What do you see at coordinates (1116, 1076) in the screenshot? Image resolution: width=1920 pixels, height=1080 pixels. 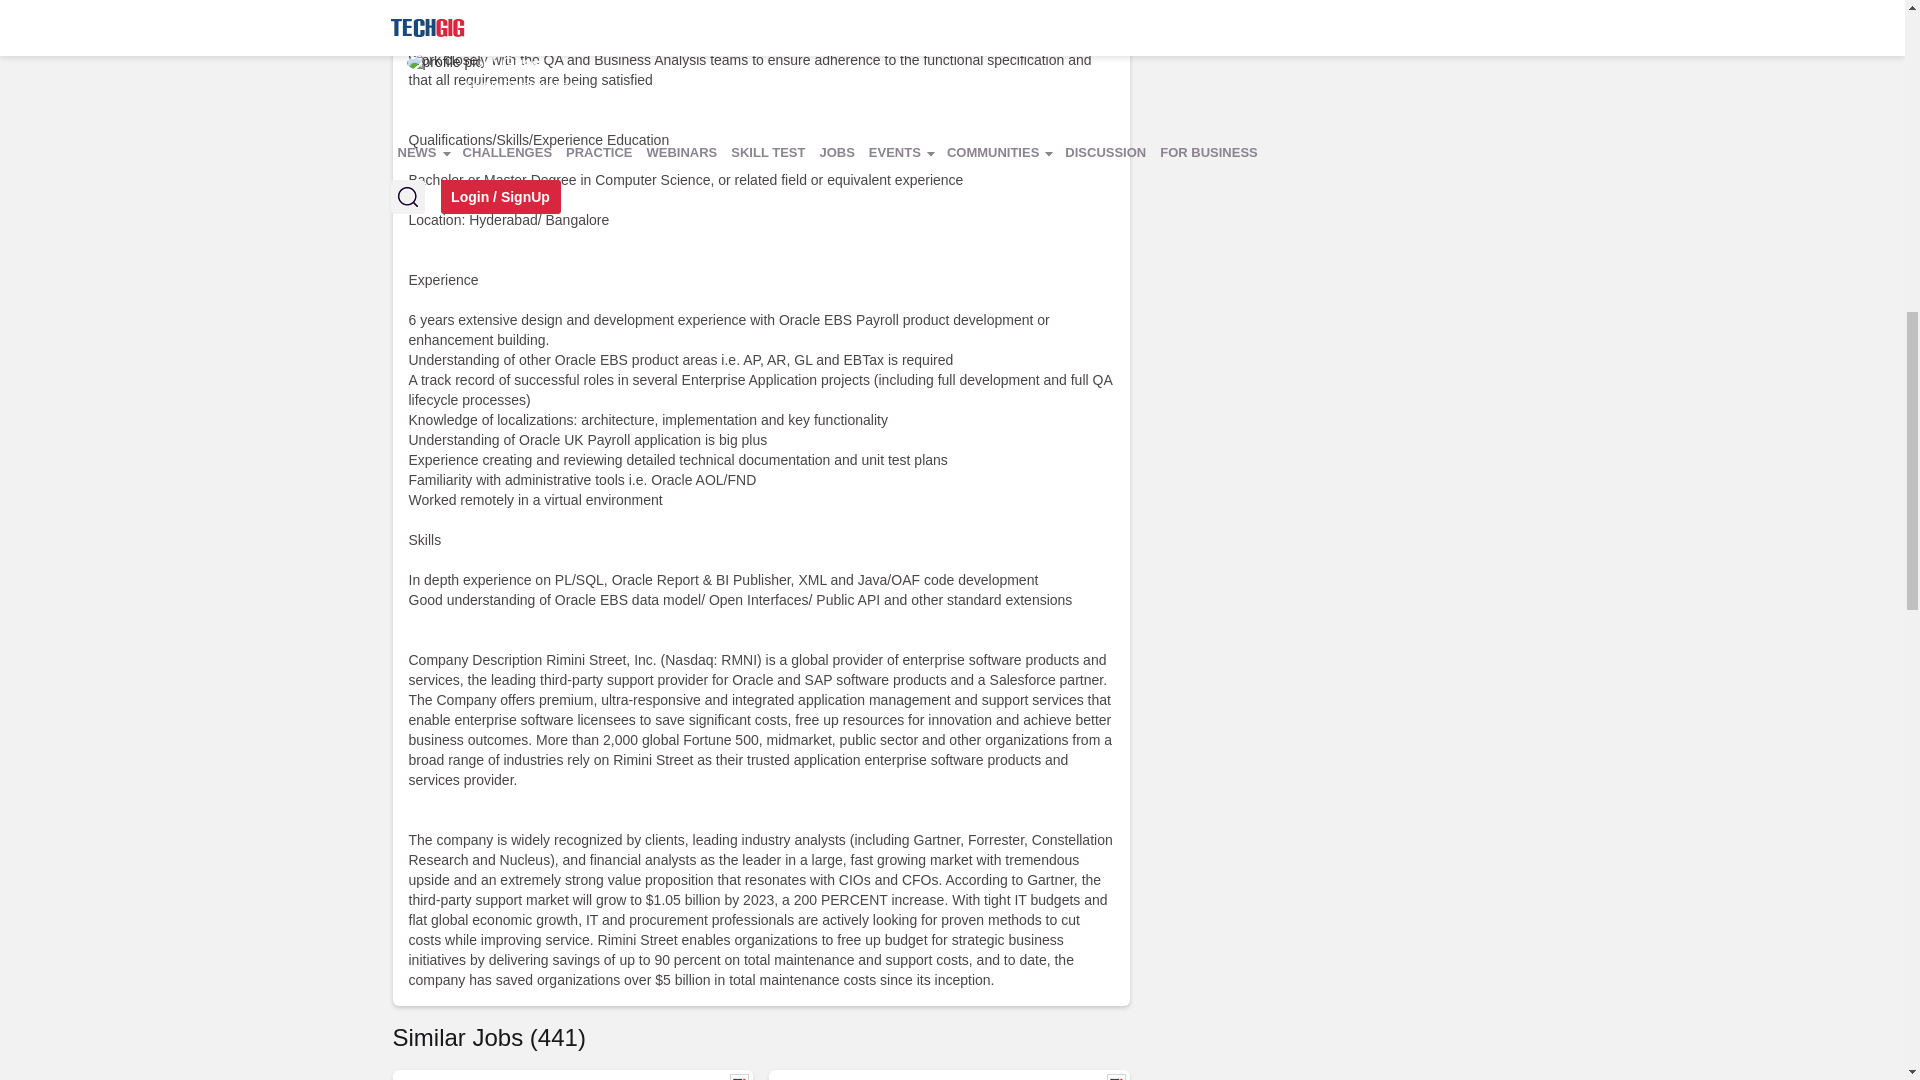 I see `Sourced from TJ` at bounding box center [1116, 1076].